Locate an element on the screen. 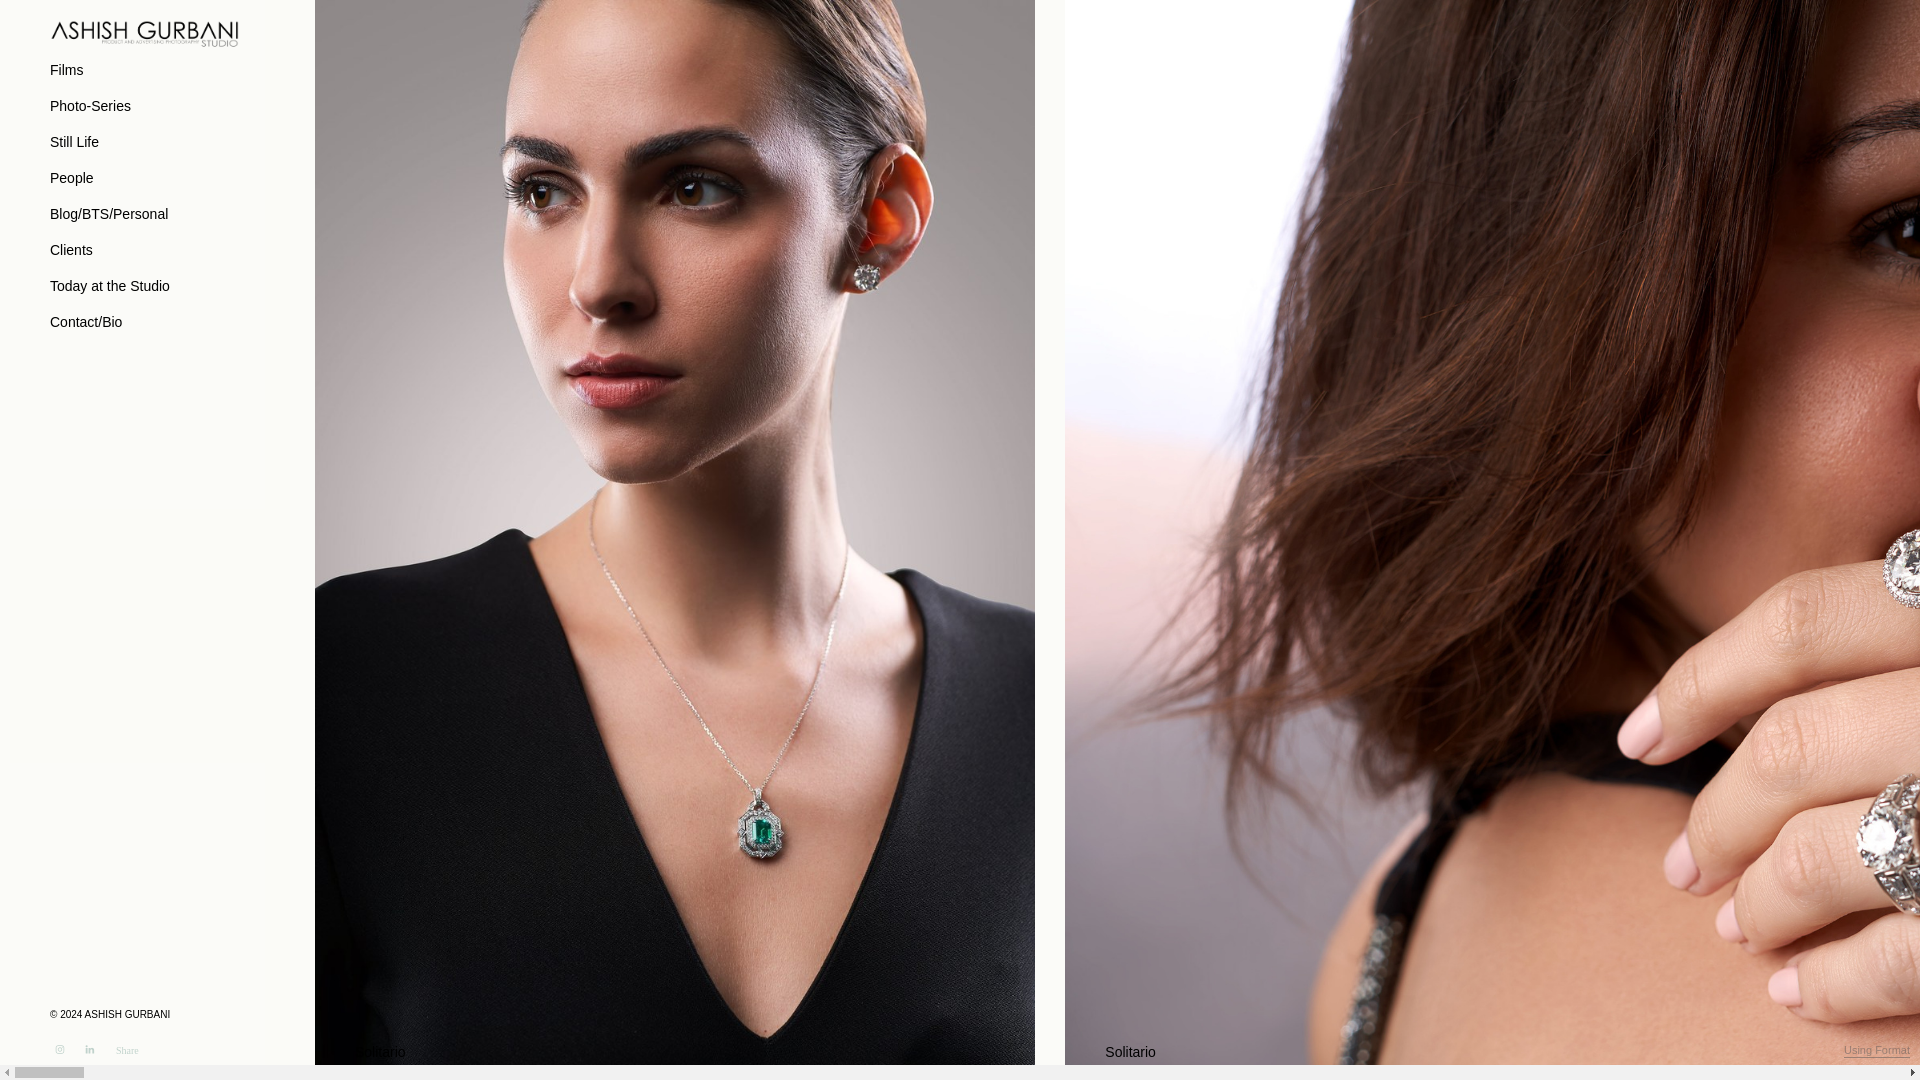 The image size is (1920, 1080). LinkedIn is located at coordinates (90, 1050).